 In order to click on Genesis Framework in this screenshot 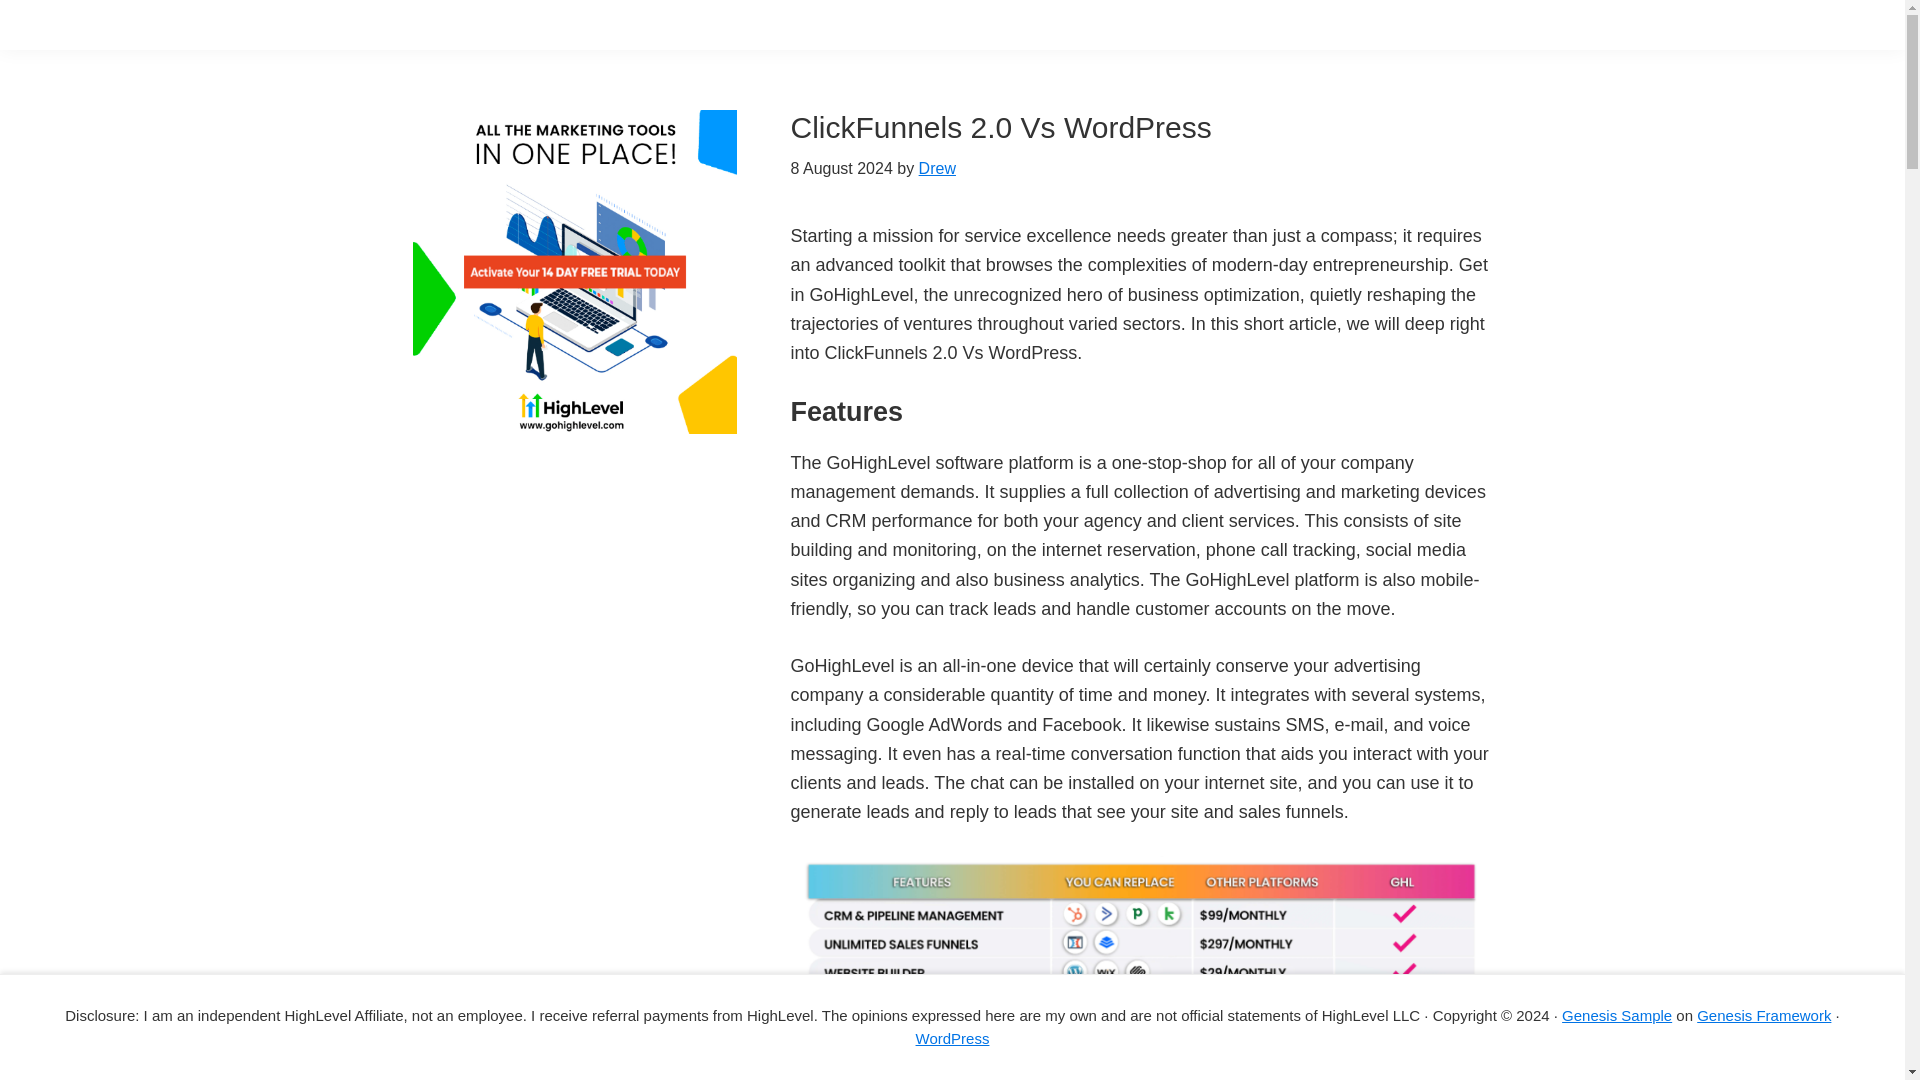, I will do `click(1764, 1014)`.